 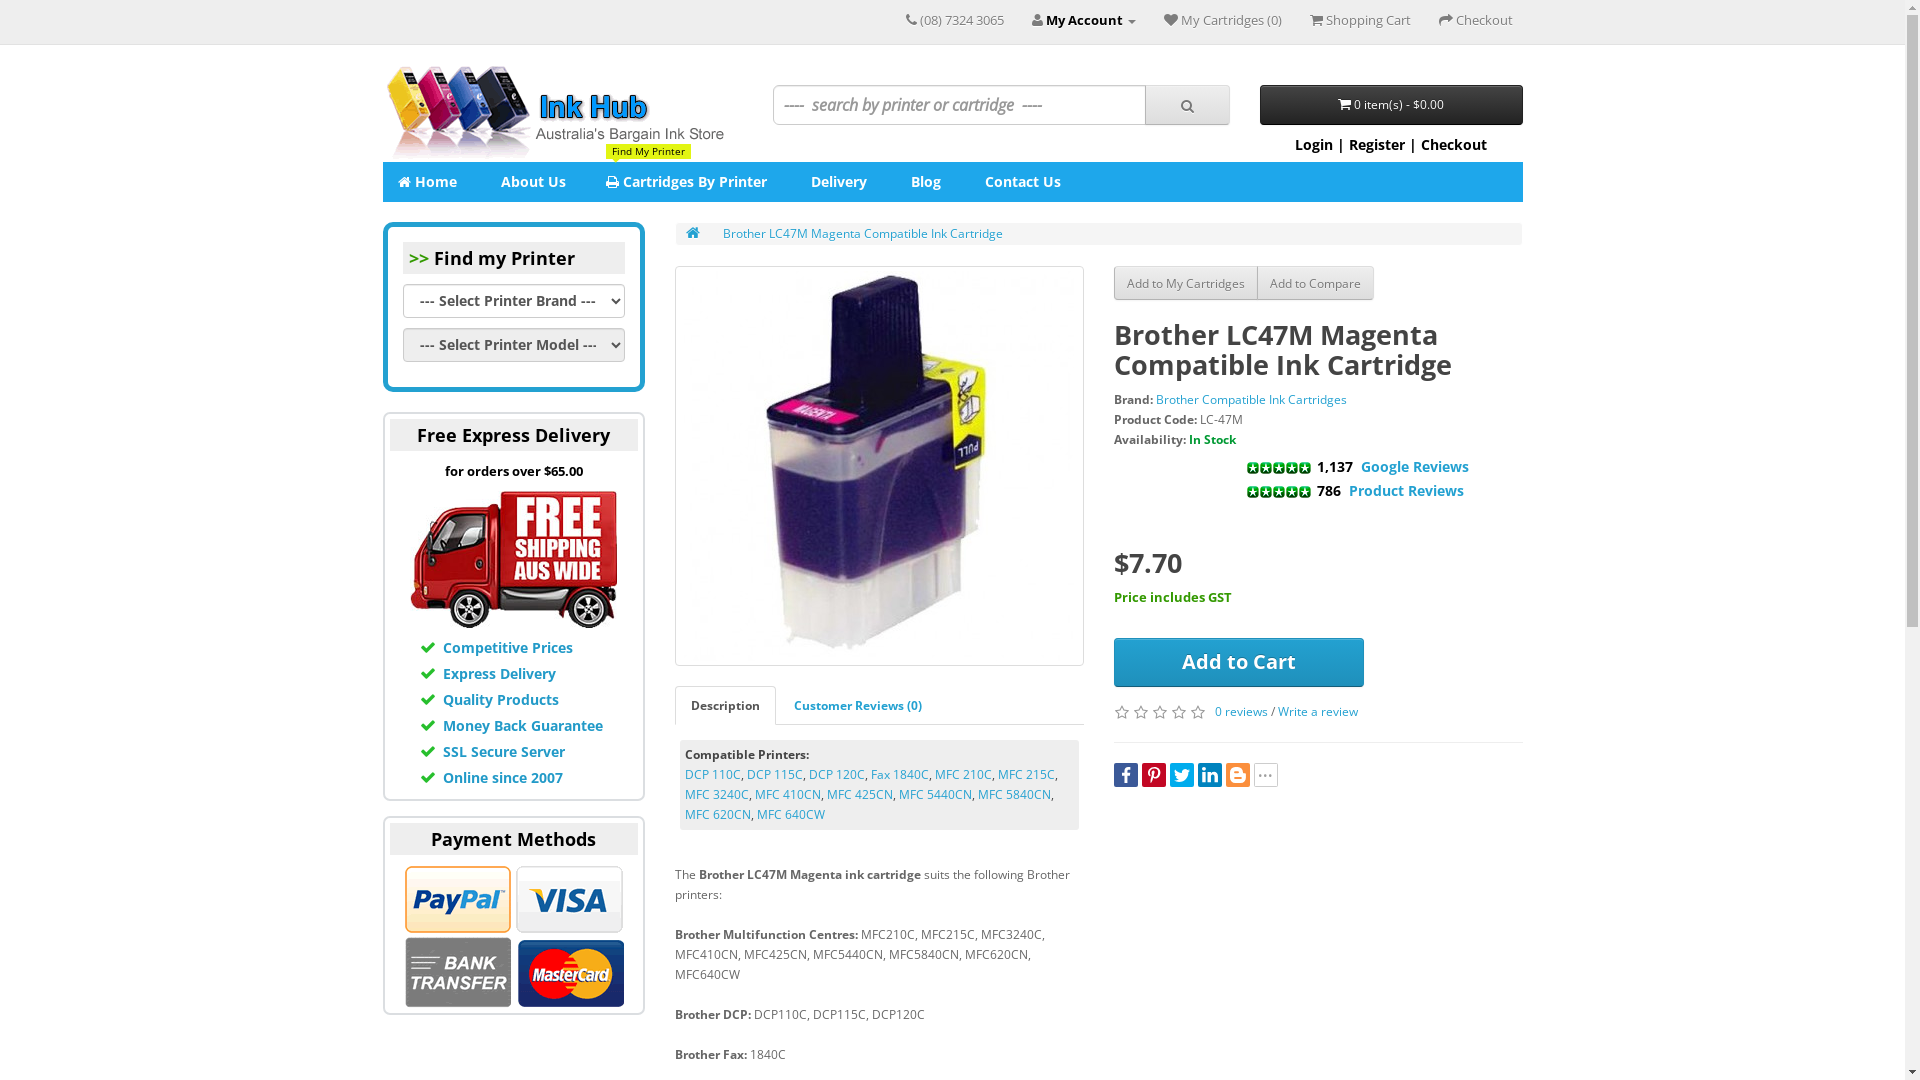 I want to click on Write a review, so click(x=1318, y=712).